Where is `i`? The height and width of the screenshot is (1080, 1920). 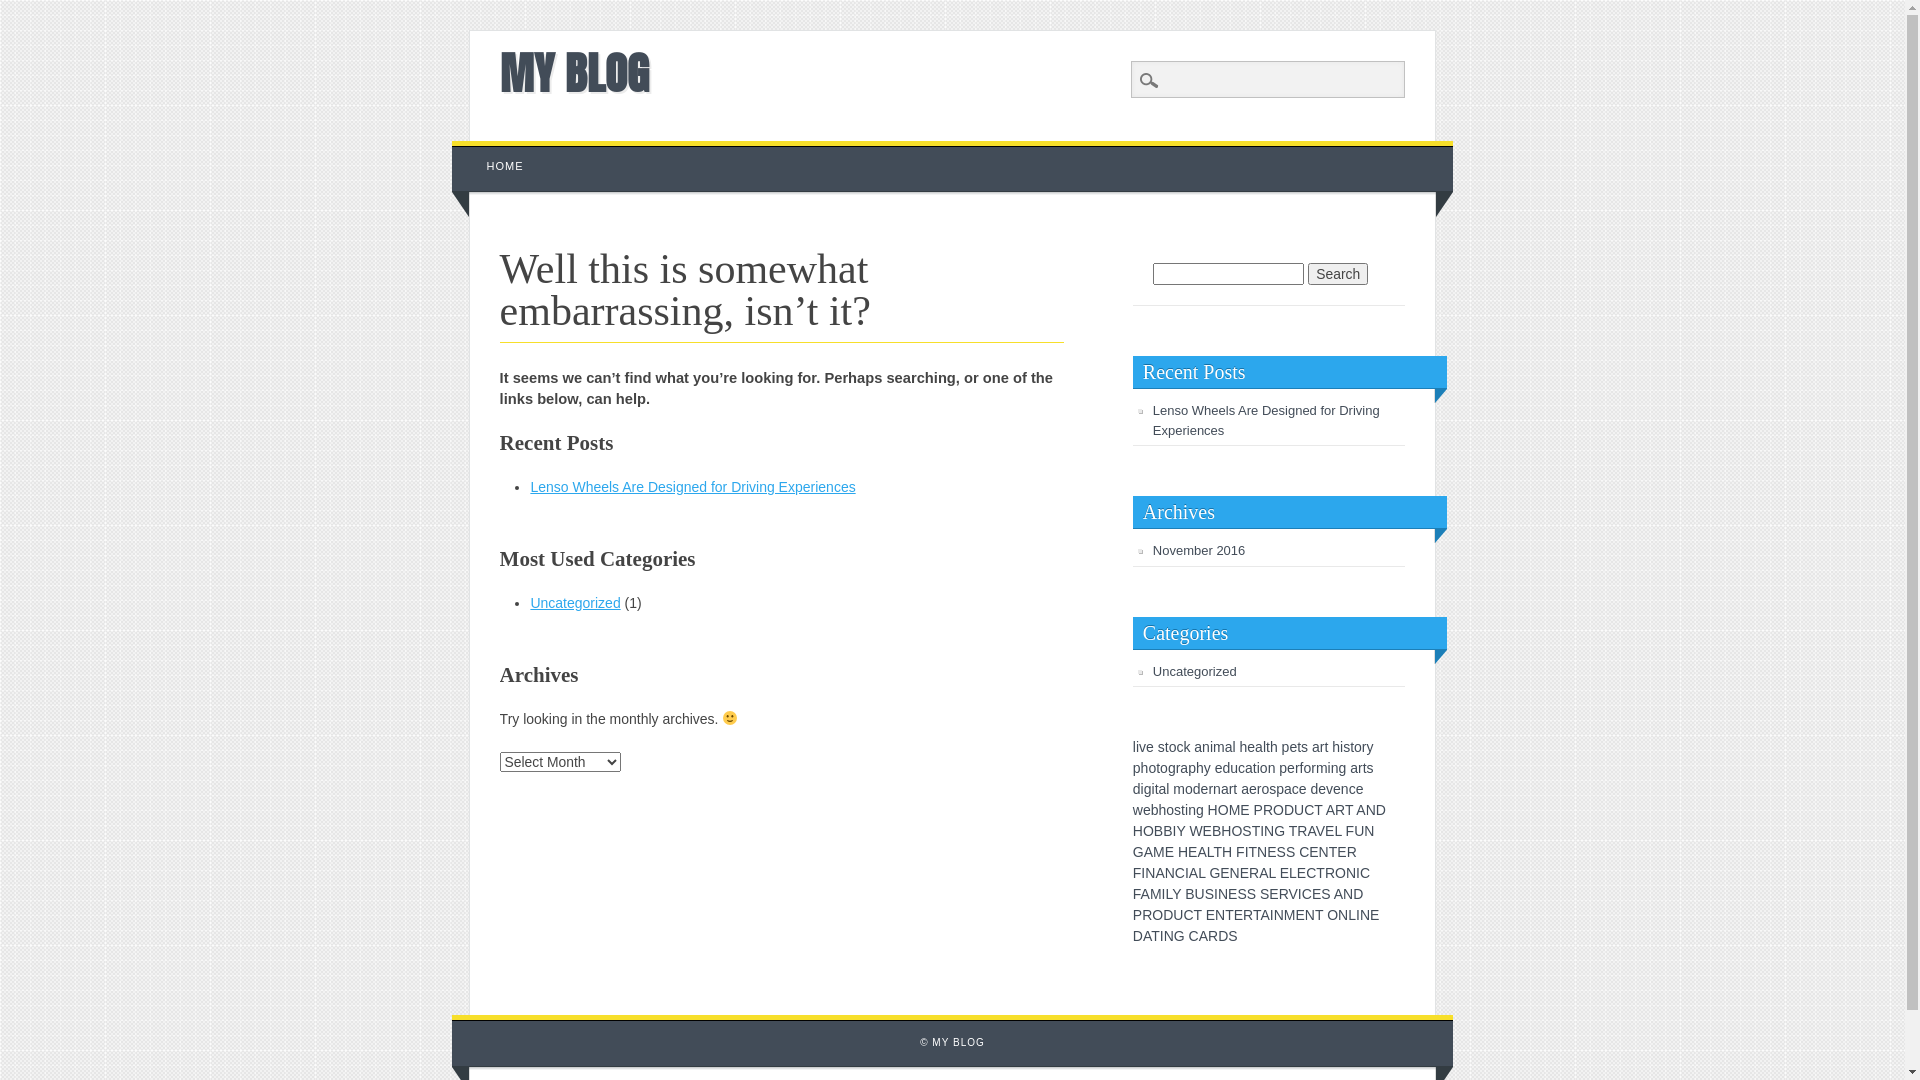
i is located at coordinates (1138, 747).